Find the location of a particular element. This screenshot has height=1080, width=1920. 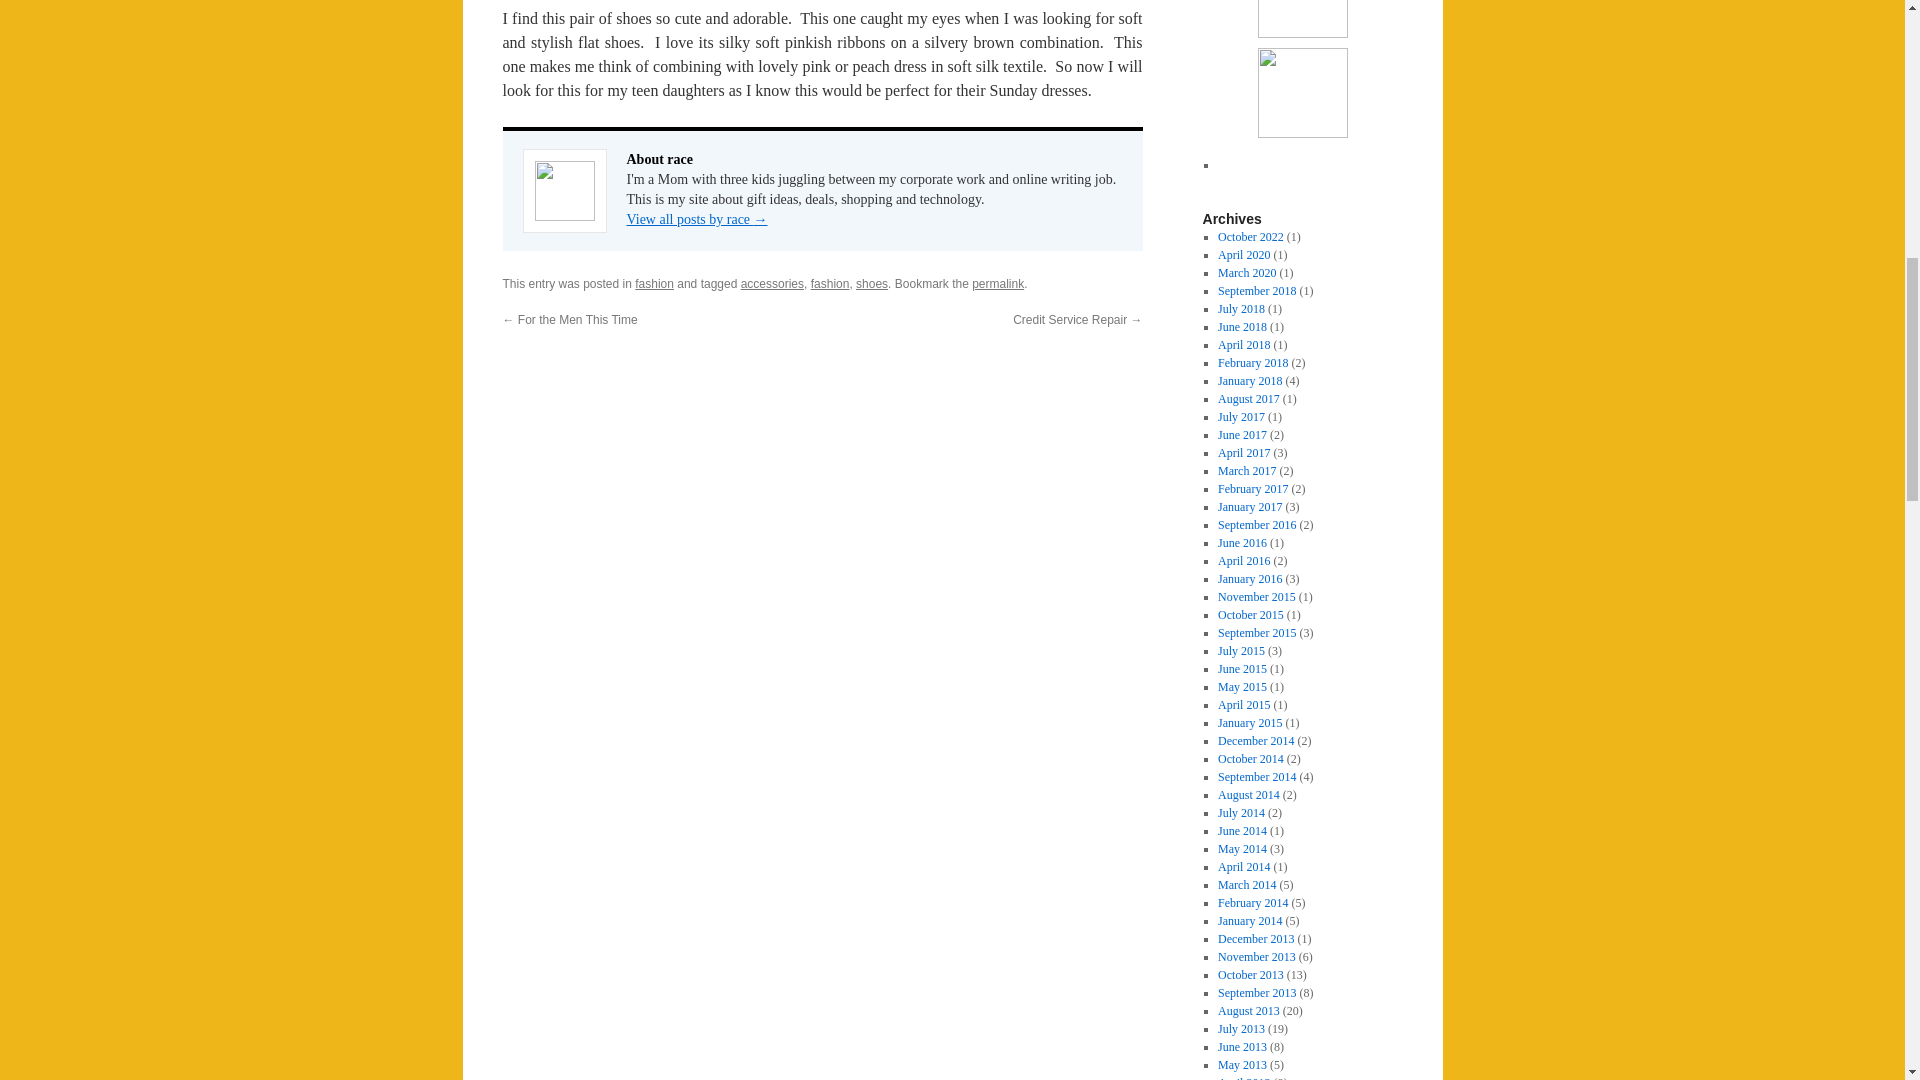

fashion is located at coordinates (654, 283).